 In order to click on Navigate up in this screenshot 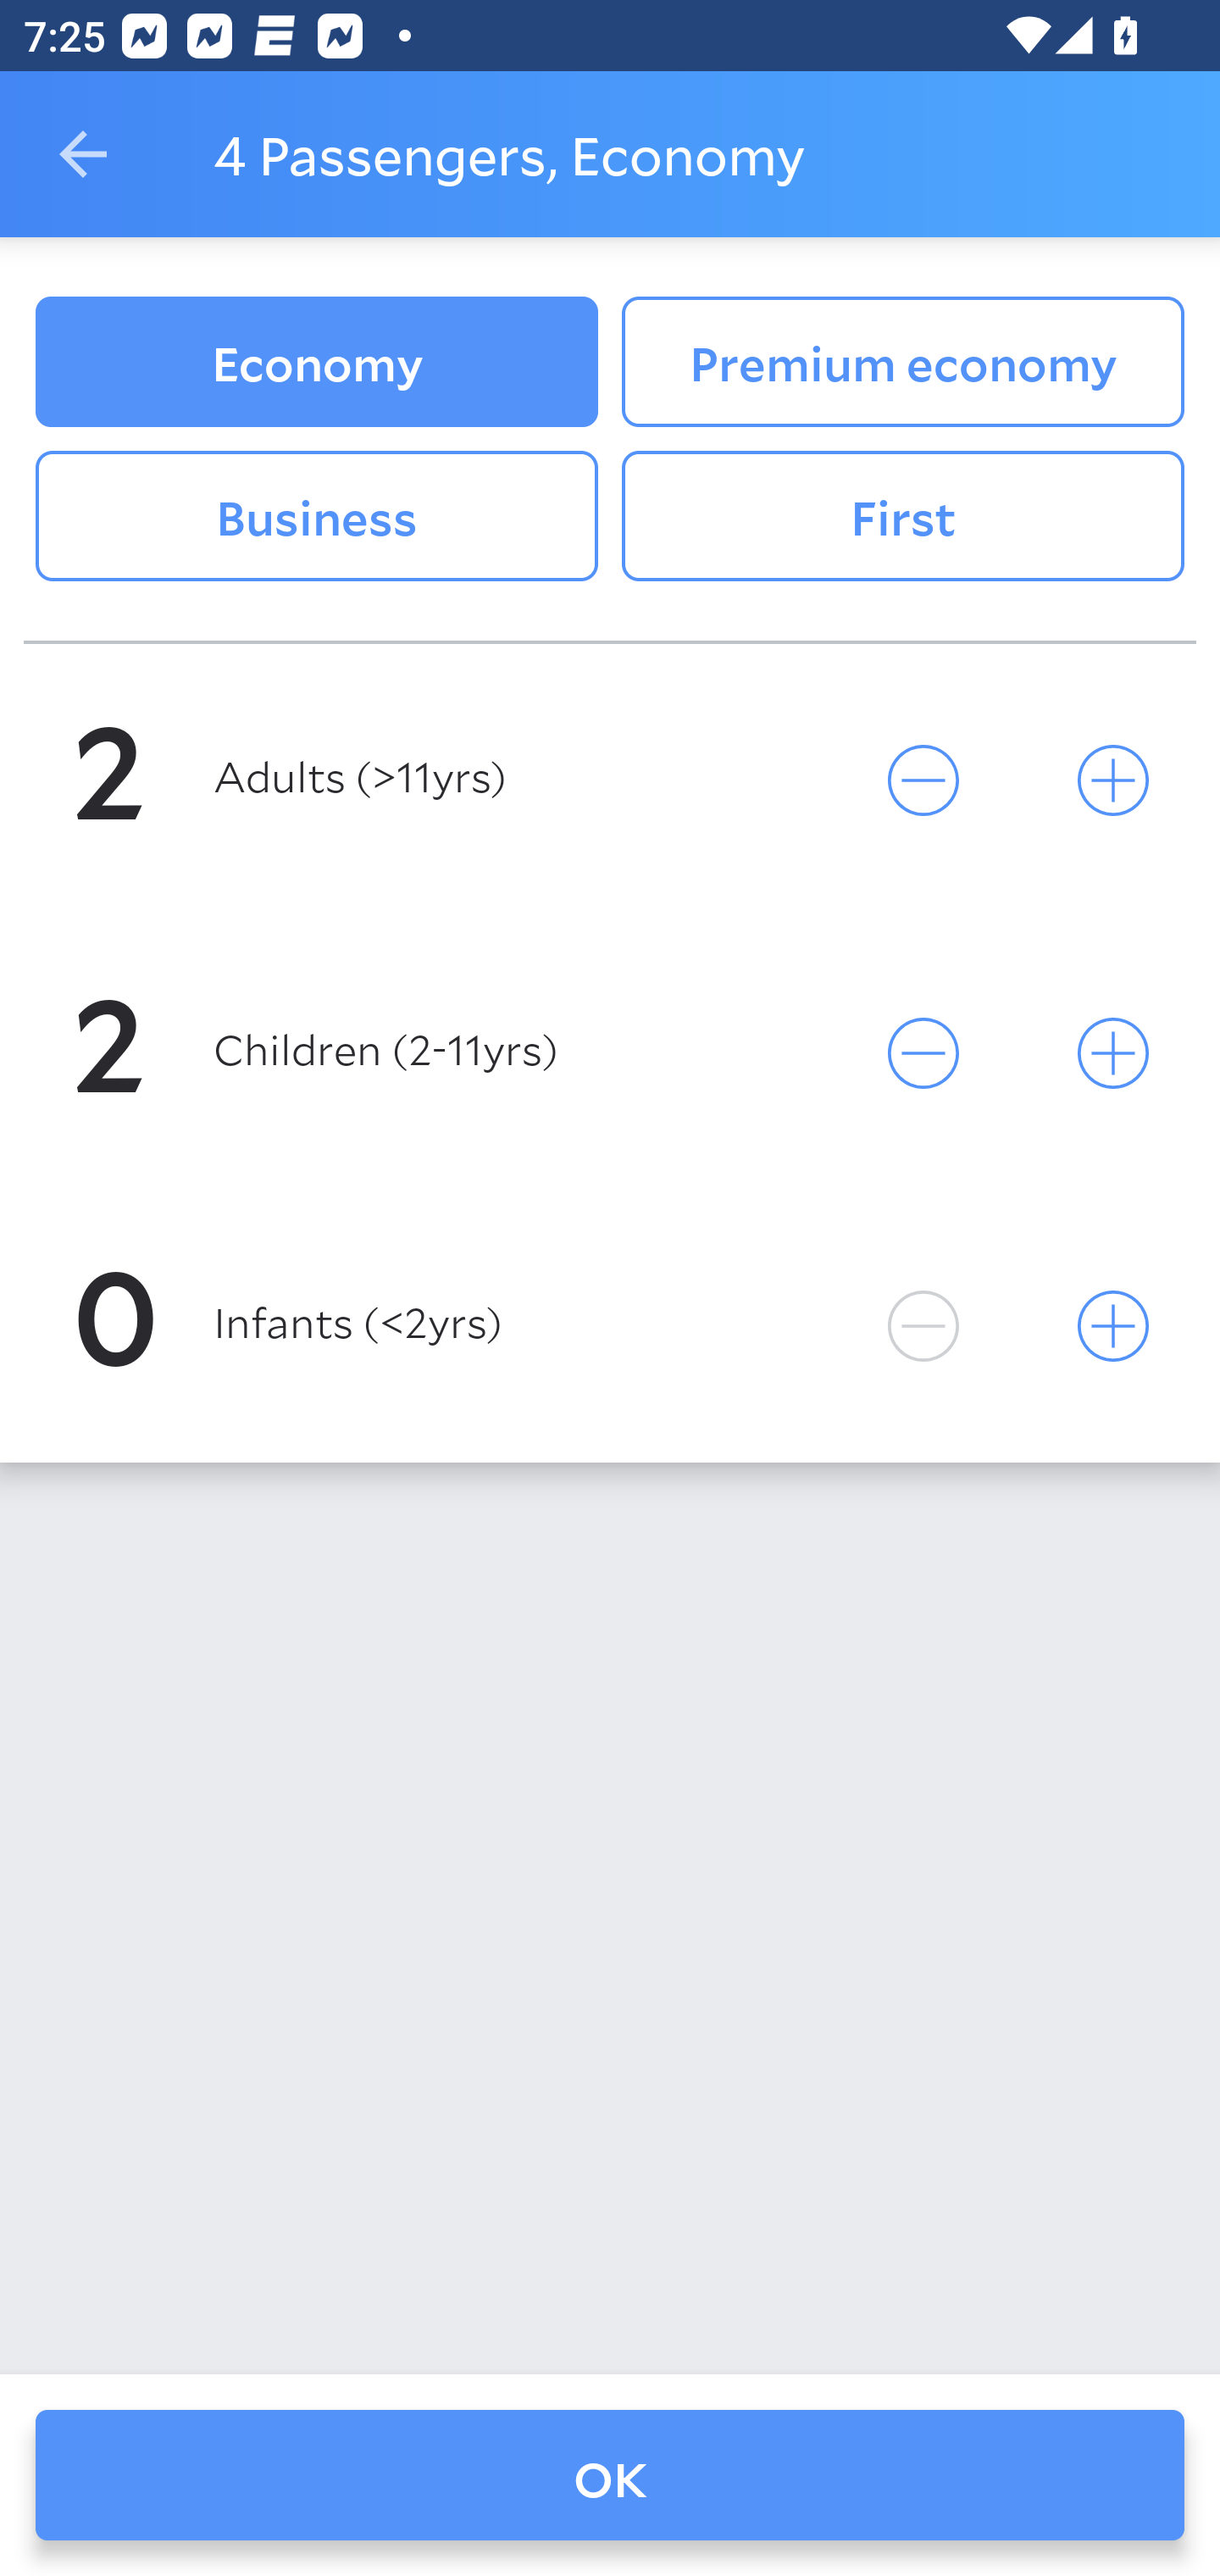, I will do `click(83, 154)`.